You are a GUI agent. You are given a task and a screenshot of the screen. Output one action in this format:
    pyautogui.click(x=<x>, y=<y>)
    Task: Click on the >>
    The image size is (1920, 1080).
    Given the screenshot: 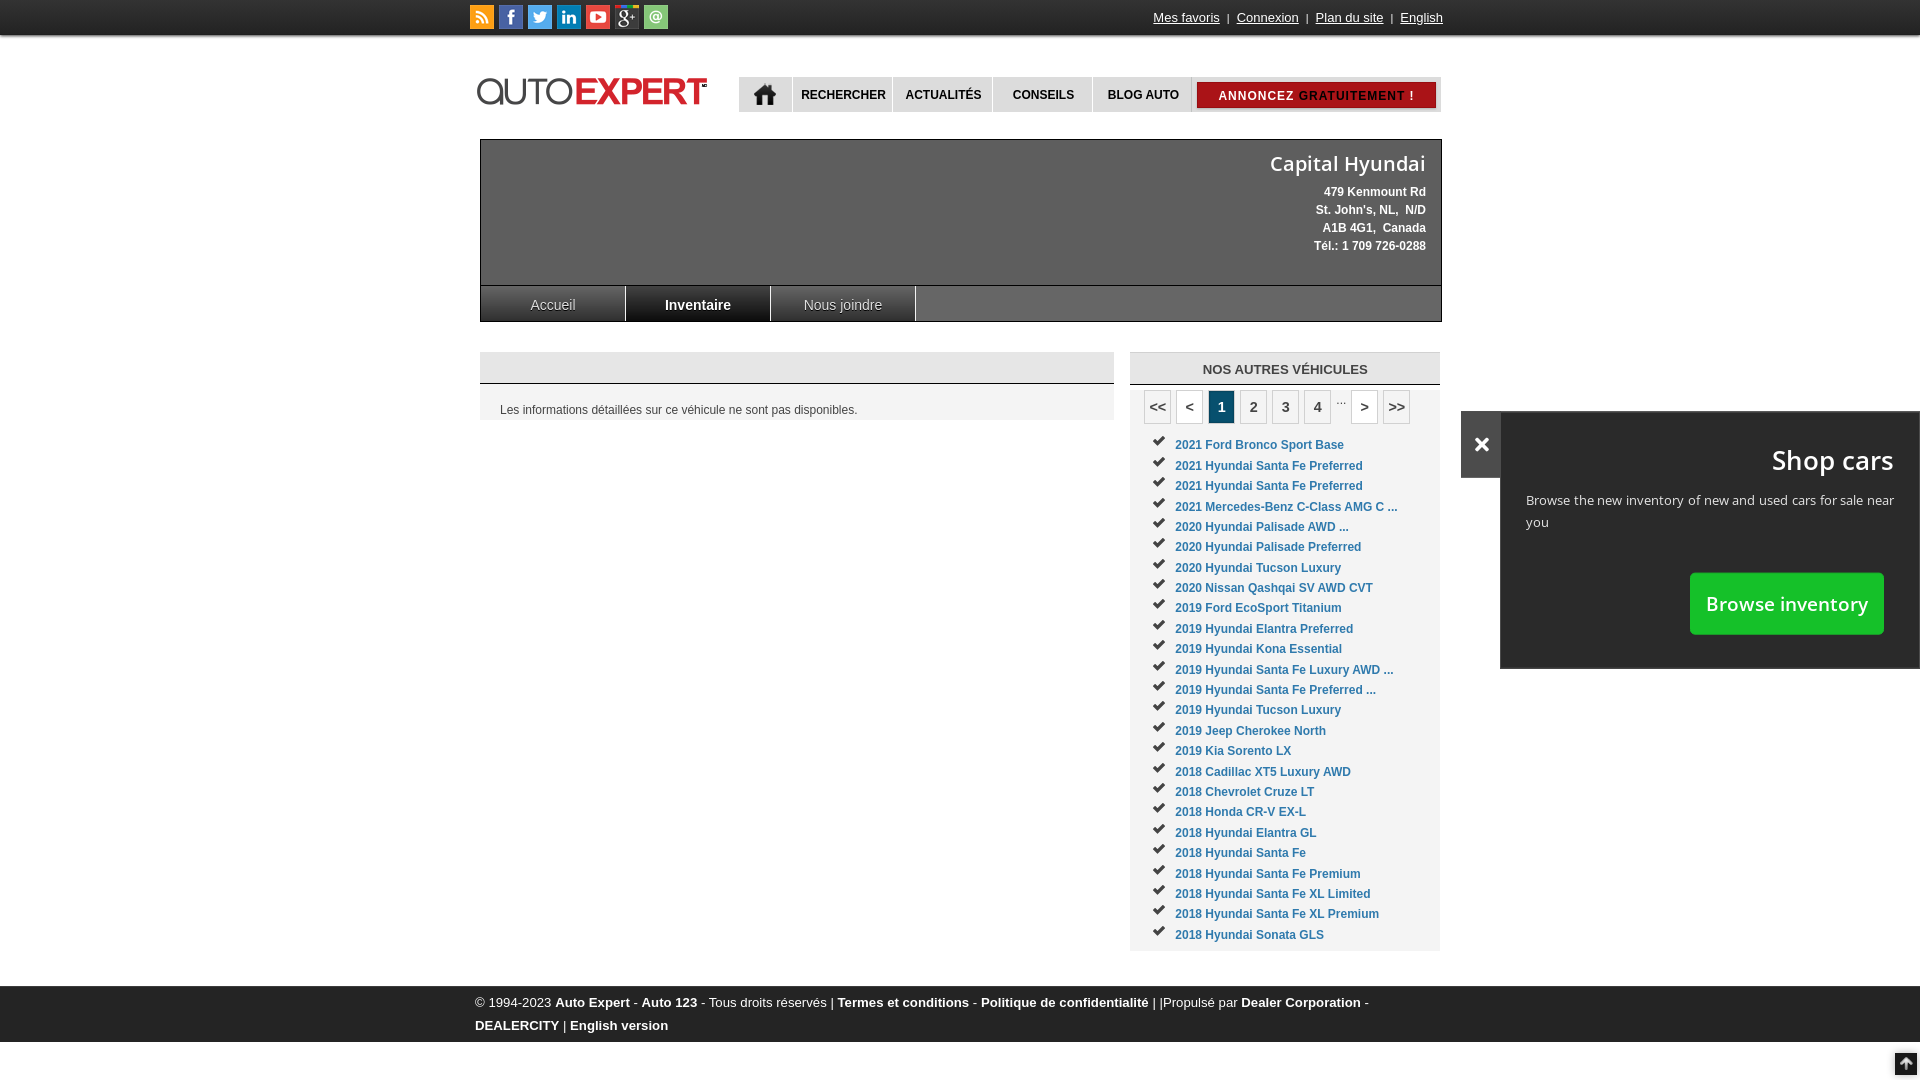 What is the action you would take?
    pyautogui.click(x=1396, y=407)
    